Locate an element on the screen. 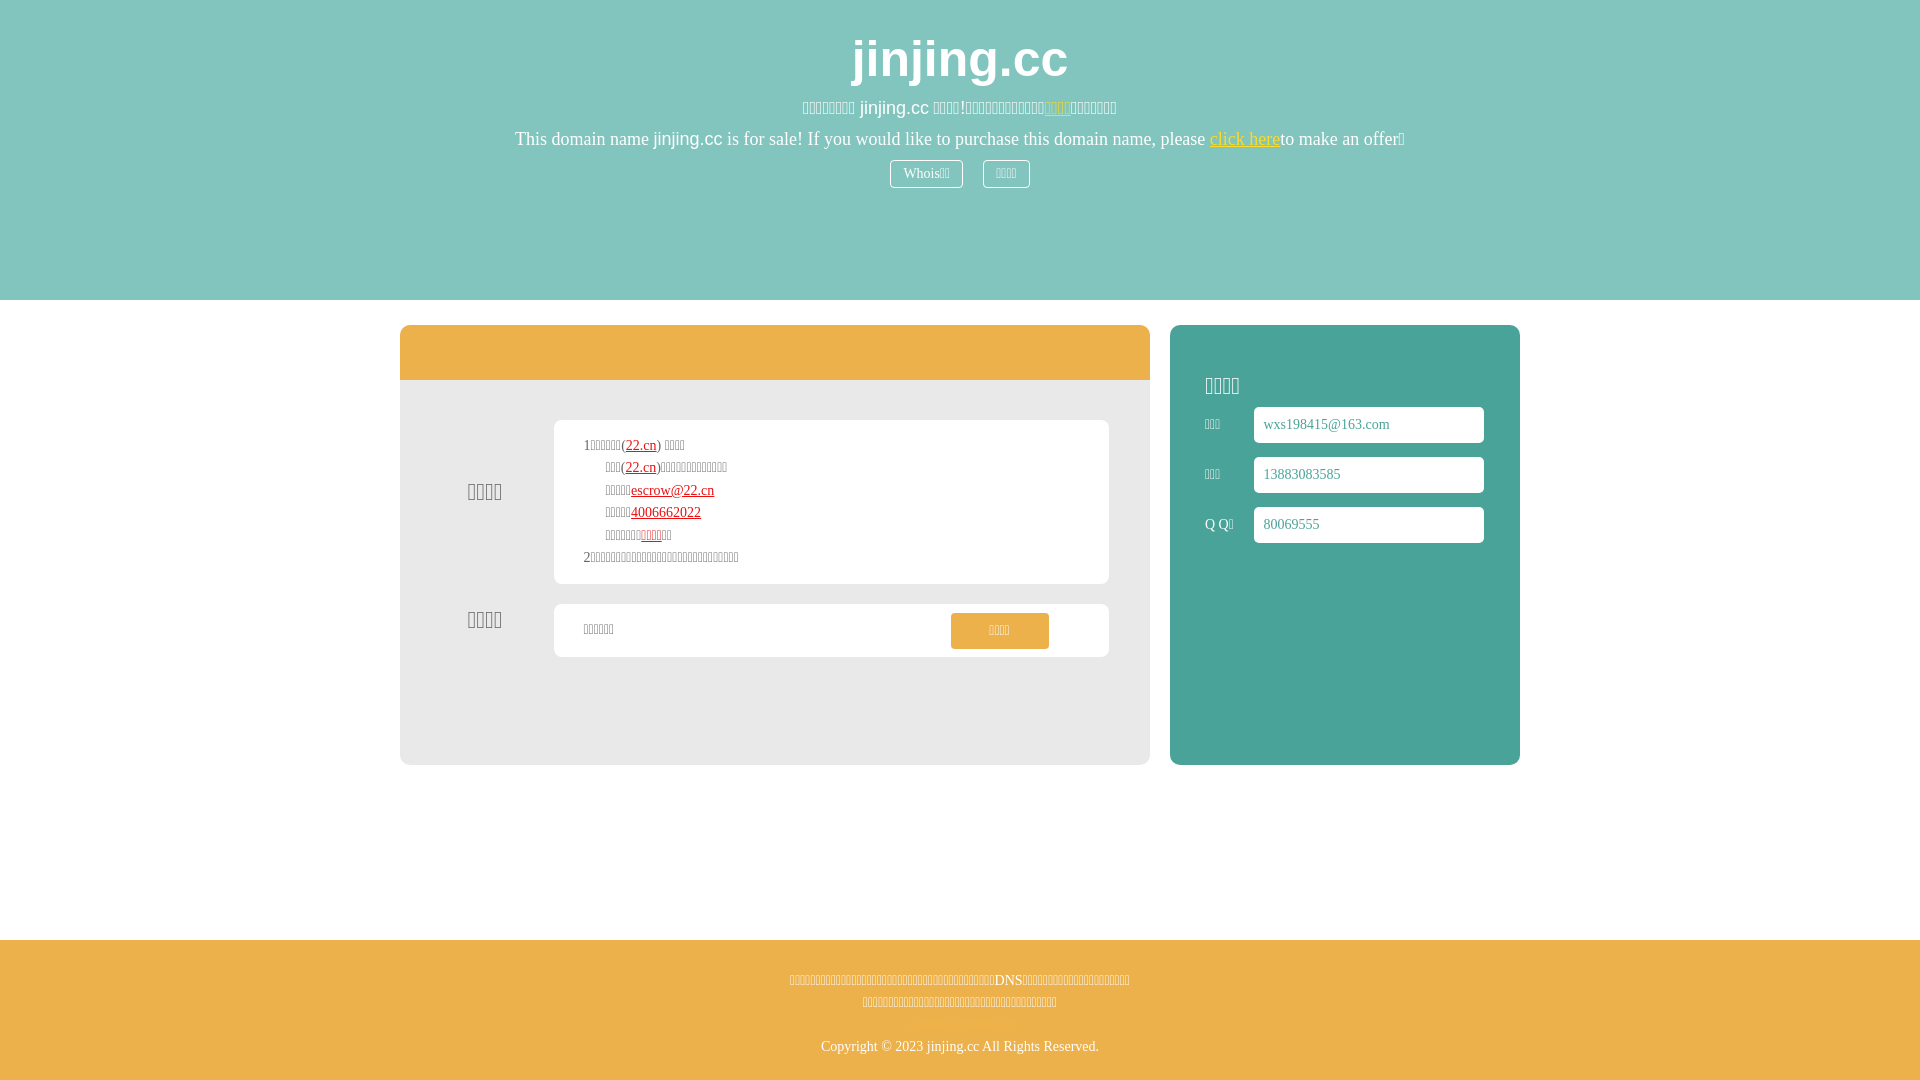 The height and width of the screenshot is (1080, 1920). click here is located at coordinates (1245, 139).